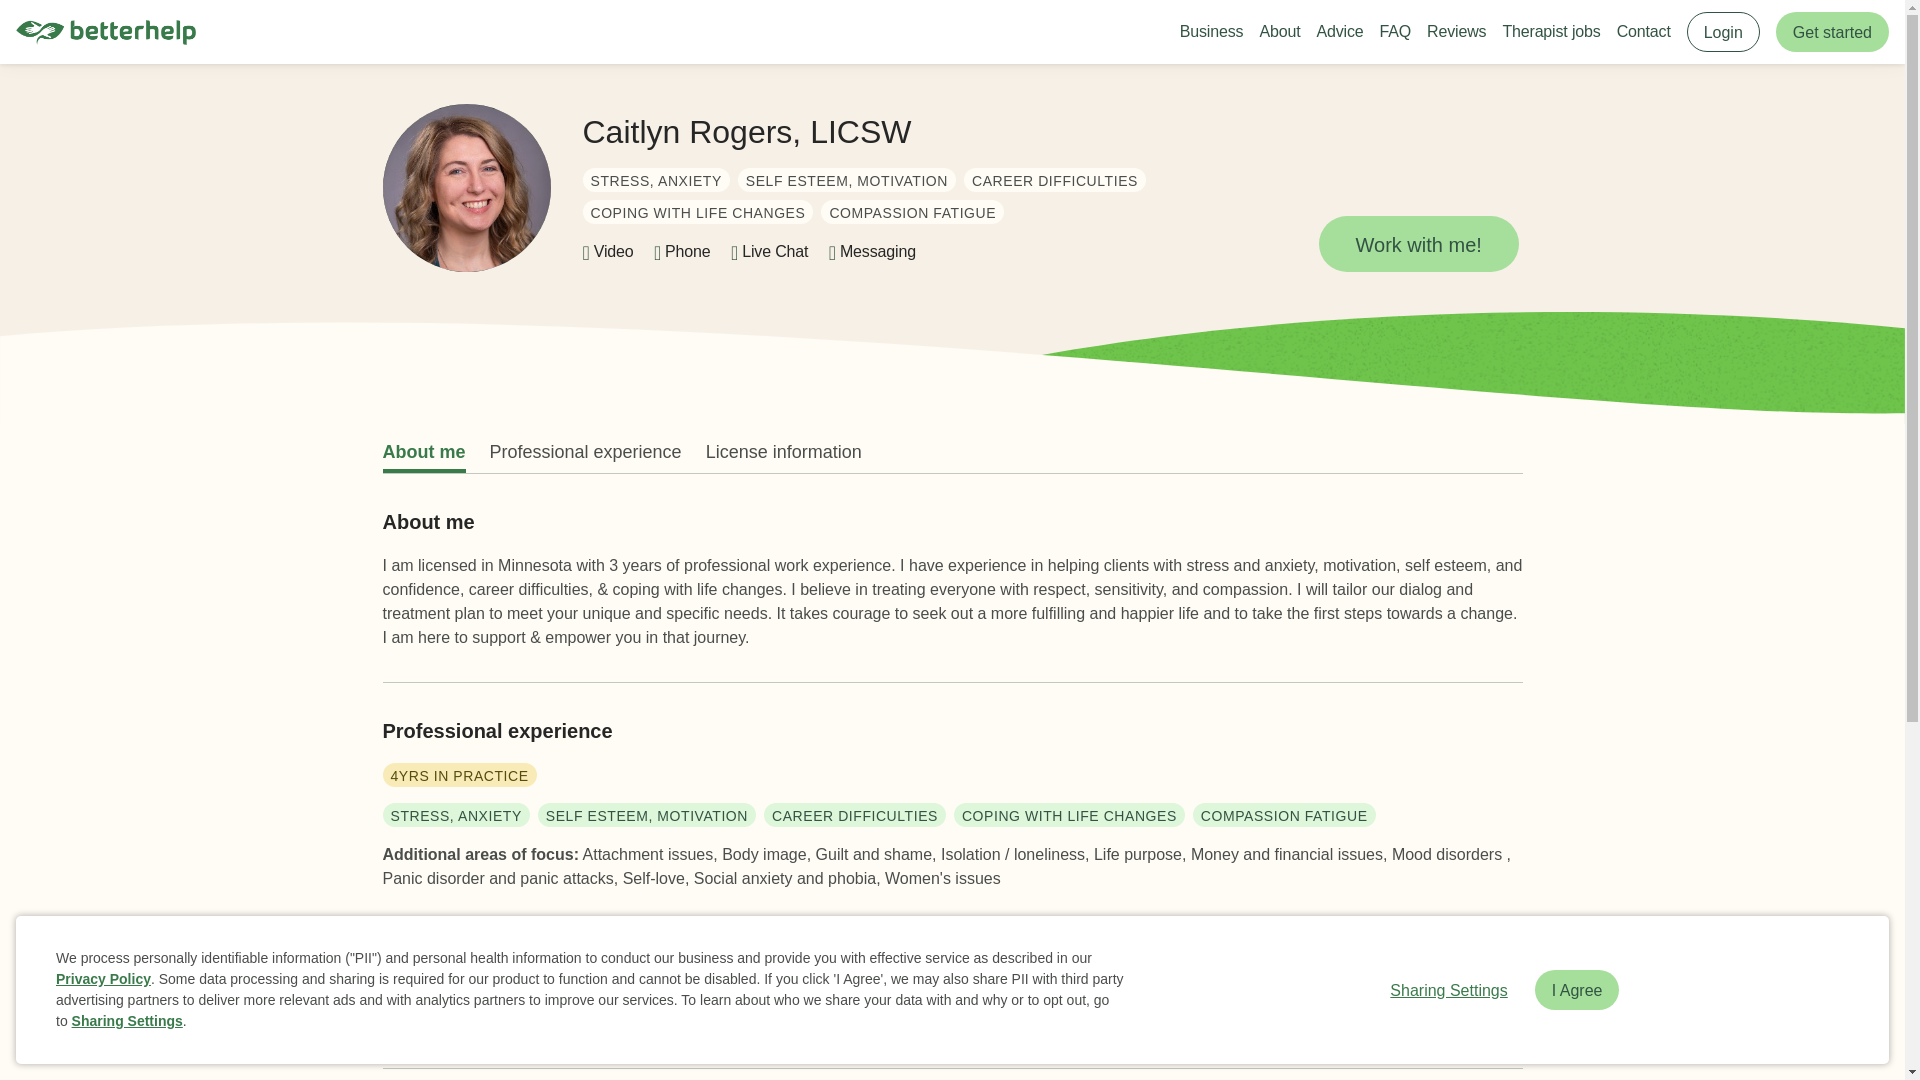  Describe the element at coordinates (1724, 31) in the screenshot. I see `Login` at that location.